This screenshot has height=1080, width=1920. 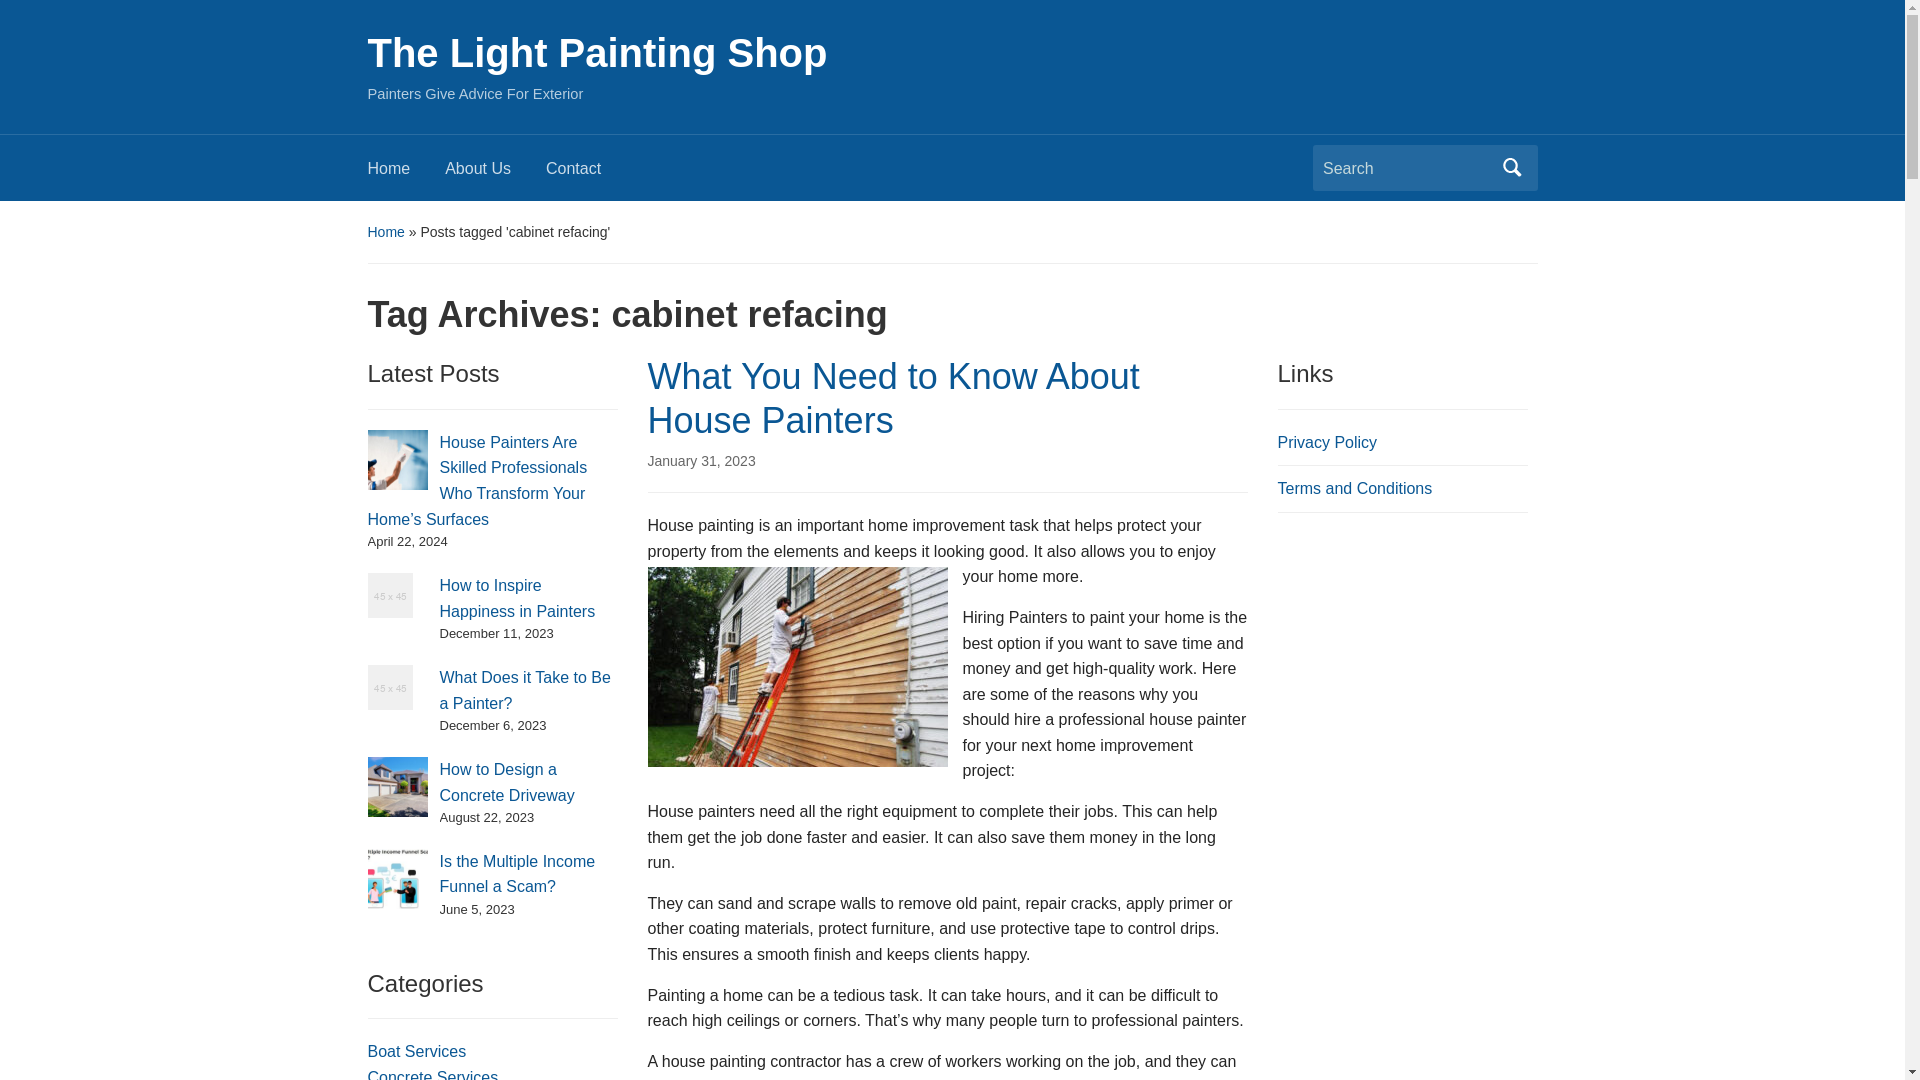 What do you see at coordinates (417, 1051) in the screenshot?
I see `Boat Services` at bounding box center [417, 1051].